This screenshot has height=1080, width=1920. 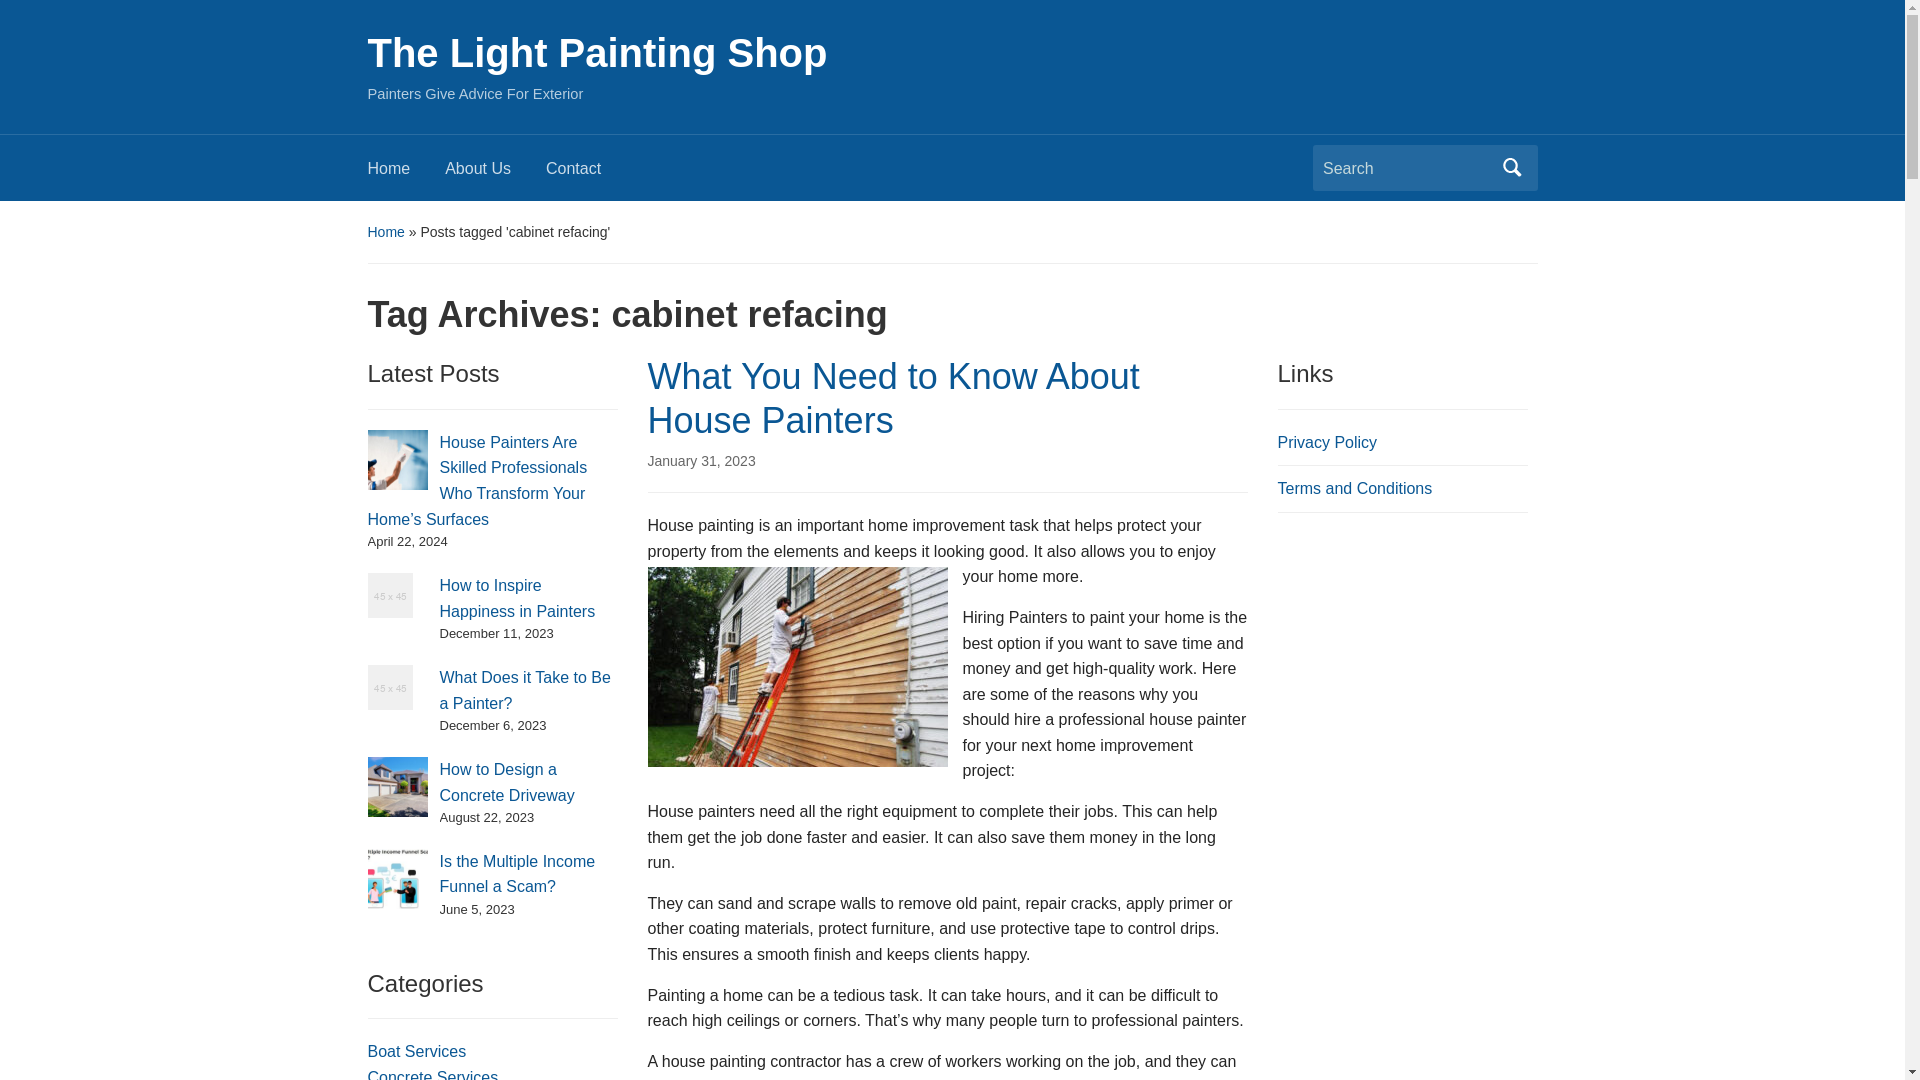 What do you see at coordinates (417, 1051) in the screenshot?
I see `Boat Services` at bounding box center [417, 1051].